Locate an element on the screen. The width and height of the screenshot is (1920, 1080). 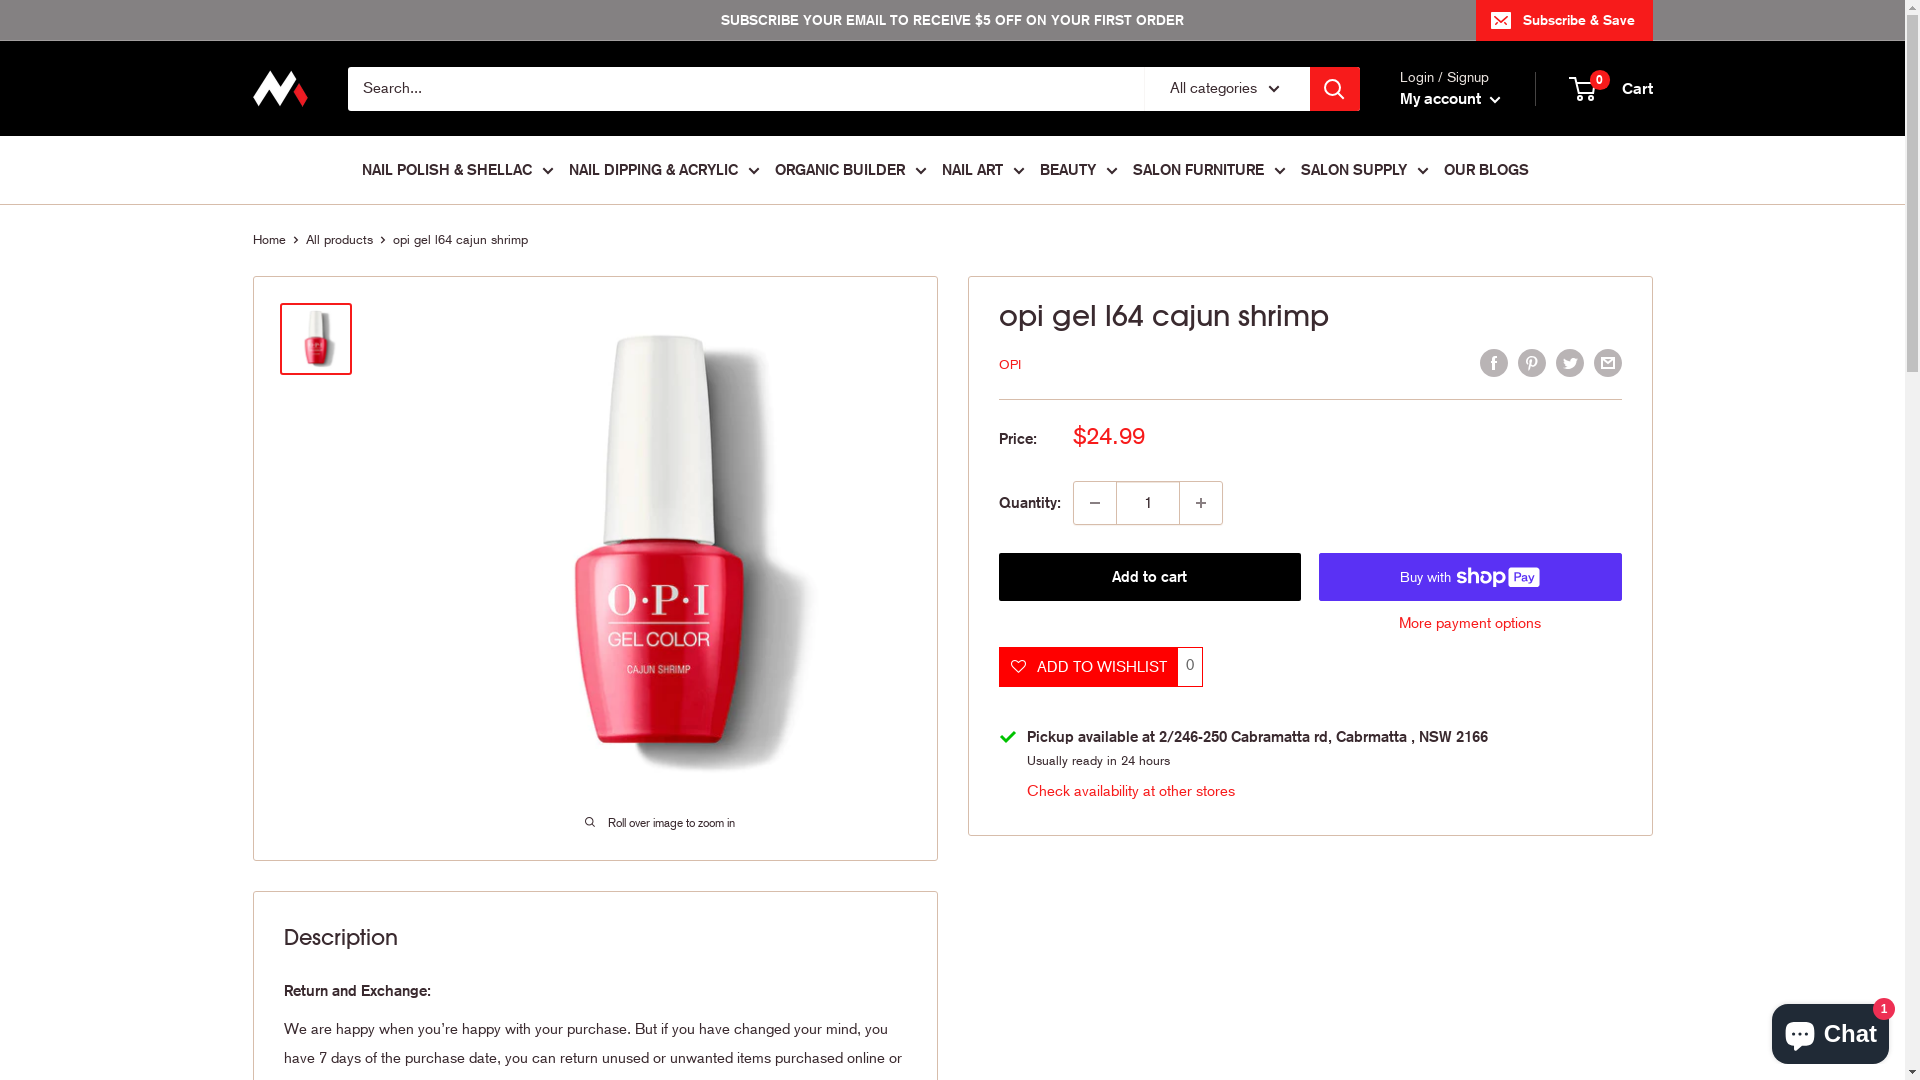
Decrease quantity by 1 is located at coordinates (1095, 503).